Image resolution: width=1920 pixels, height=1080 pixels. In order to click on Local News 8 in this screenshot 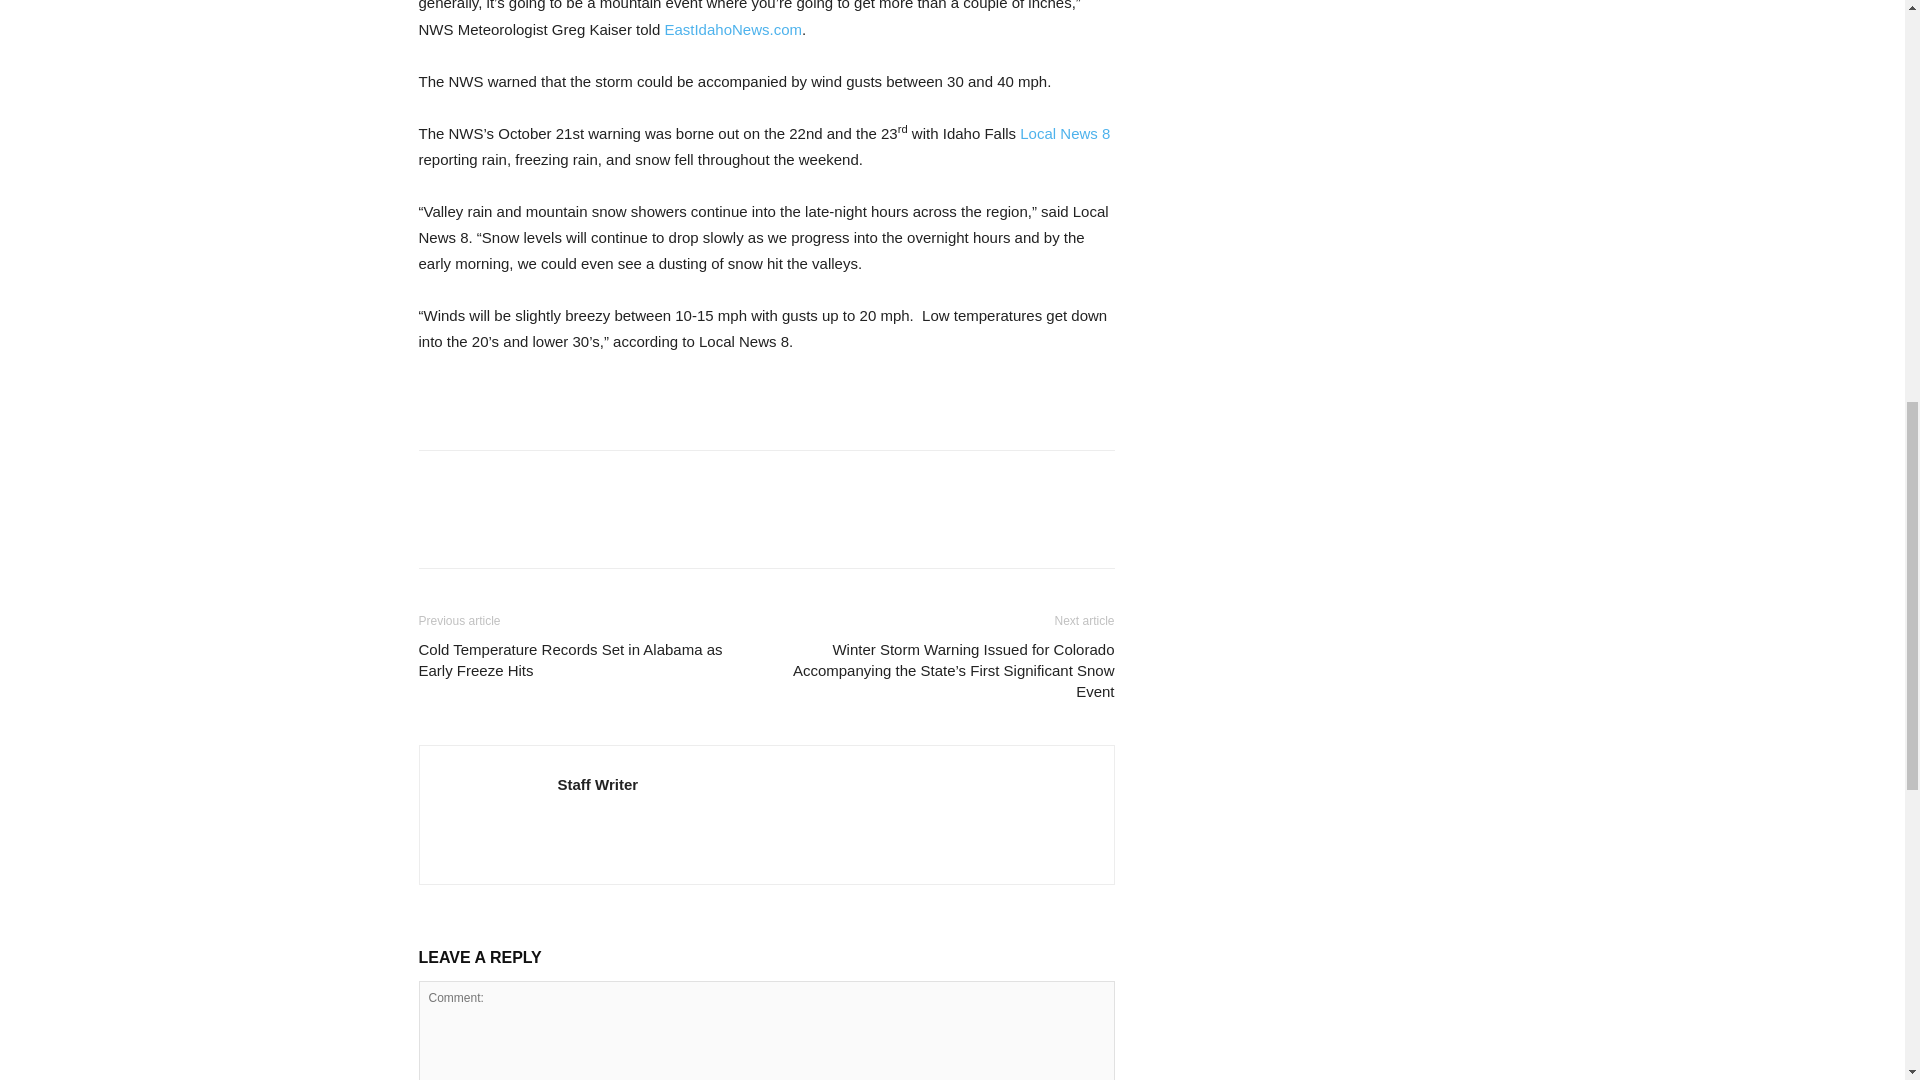, I will do `click(1064, 133)`.